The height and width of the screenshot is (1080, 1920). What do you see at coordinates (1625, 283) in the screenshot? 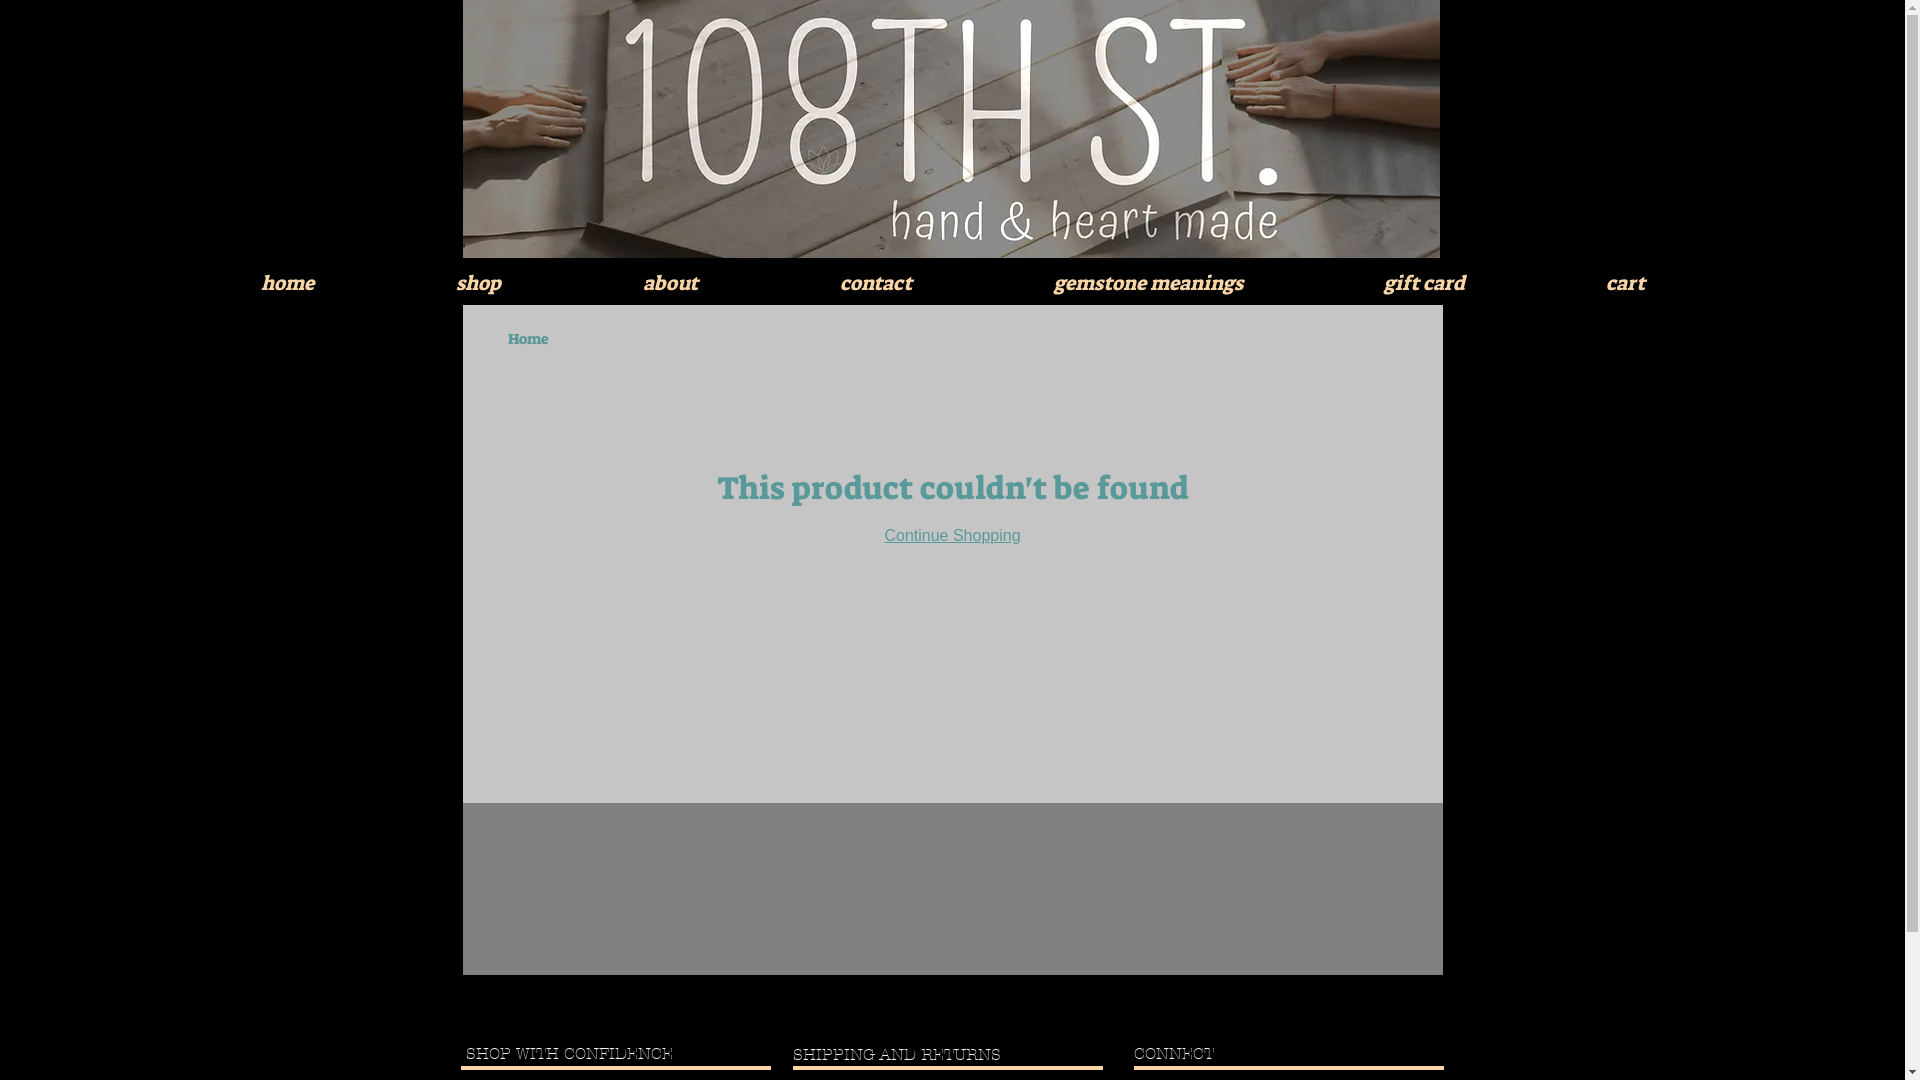
I see `cart` at bounding box center [1625, 283].